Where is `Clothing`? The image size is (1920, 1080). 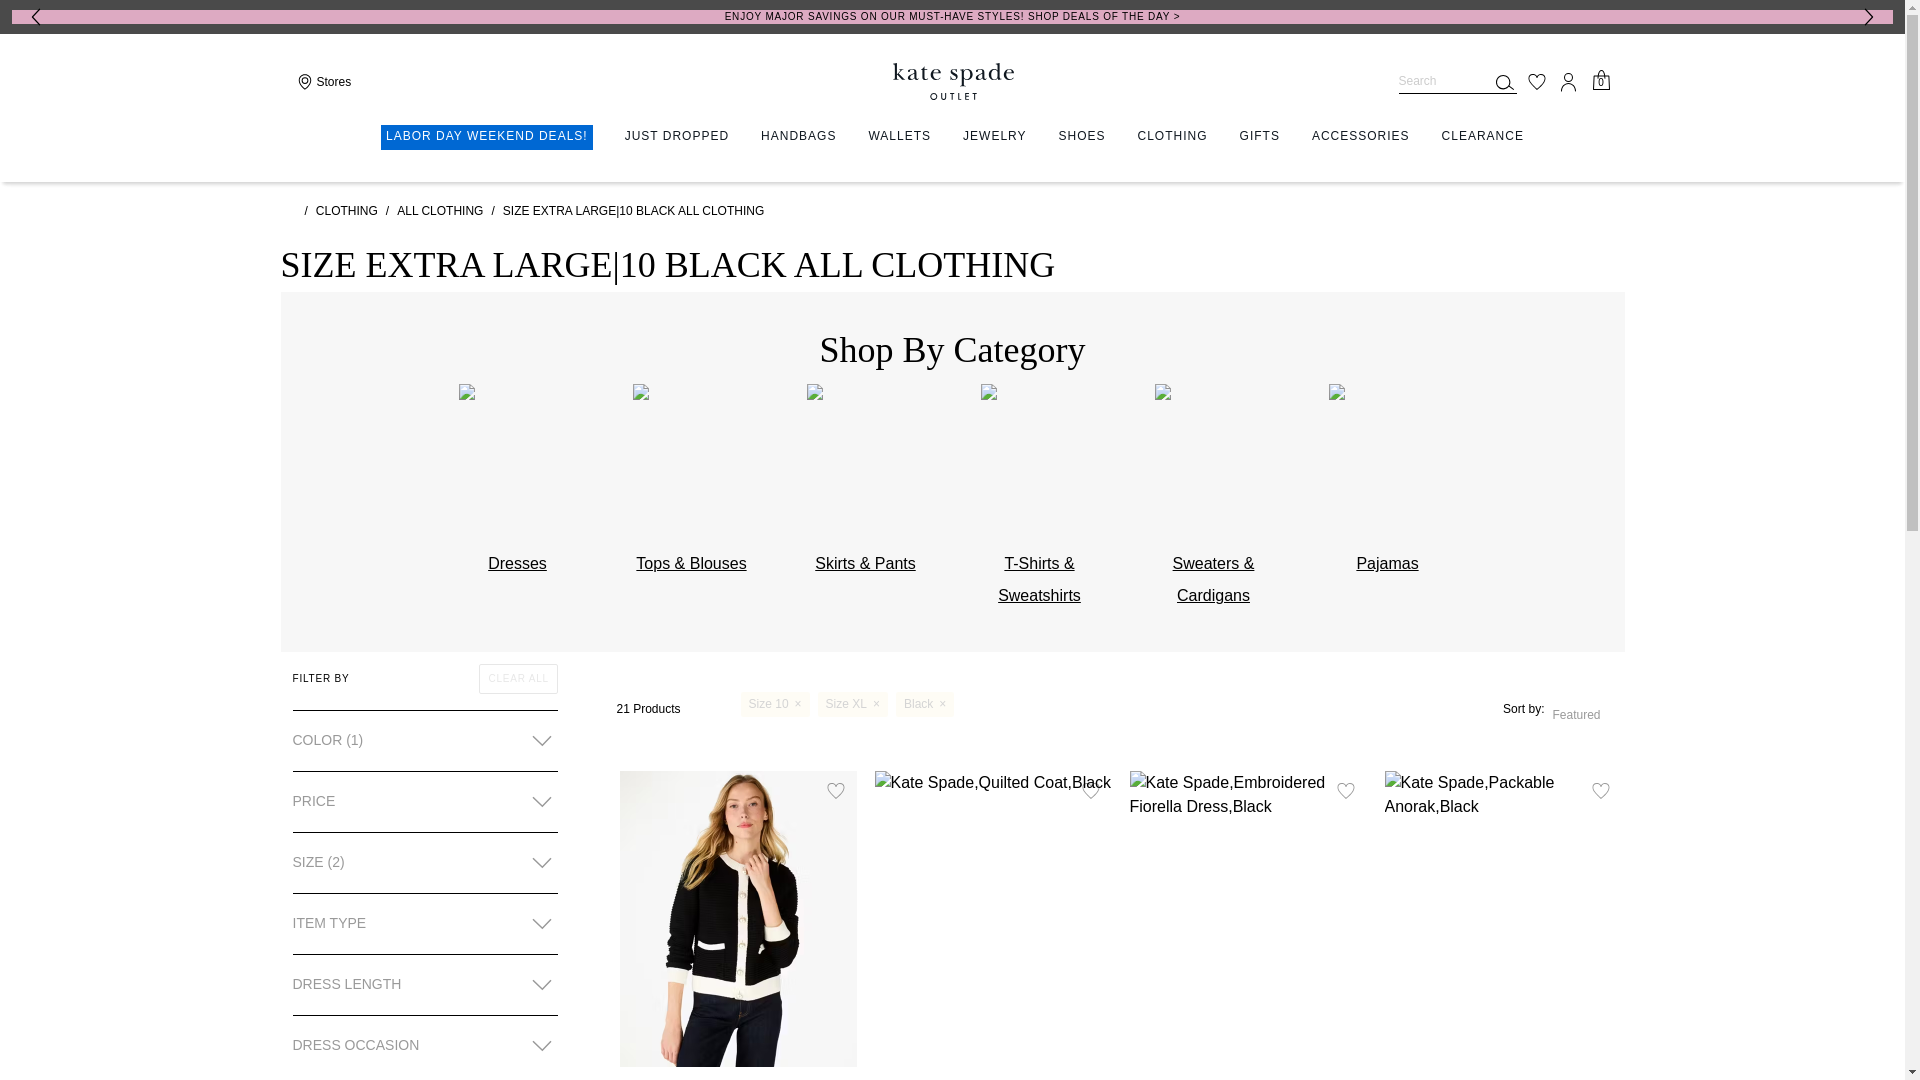
Clothing is located at coordinates (1172, 136).